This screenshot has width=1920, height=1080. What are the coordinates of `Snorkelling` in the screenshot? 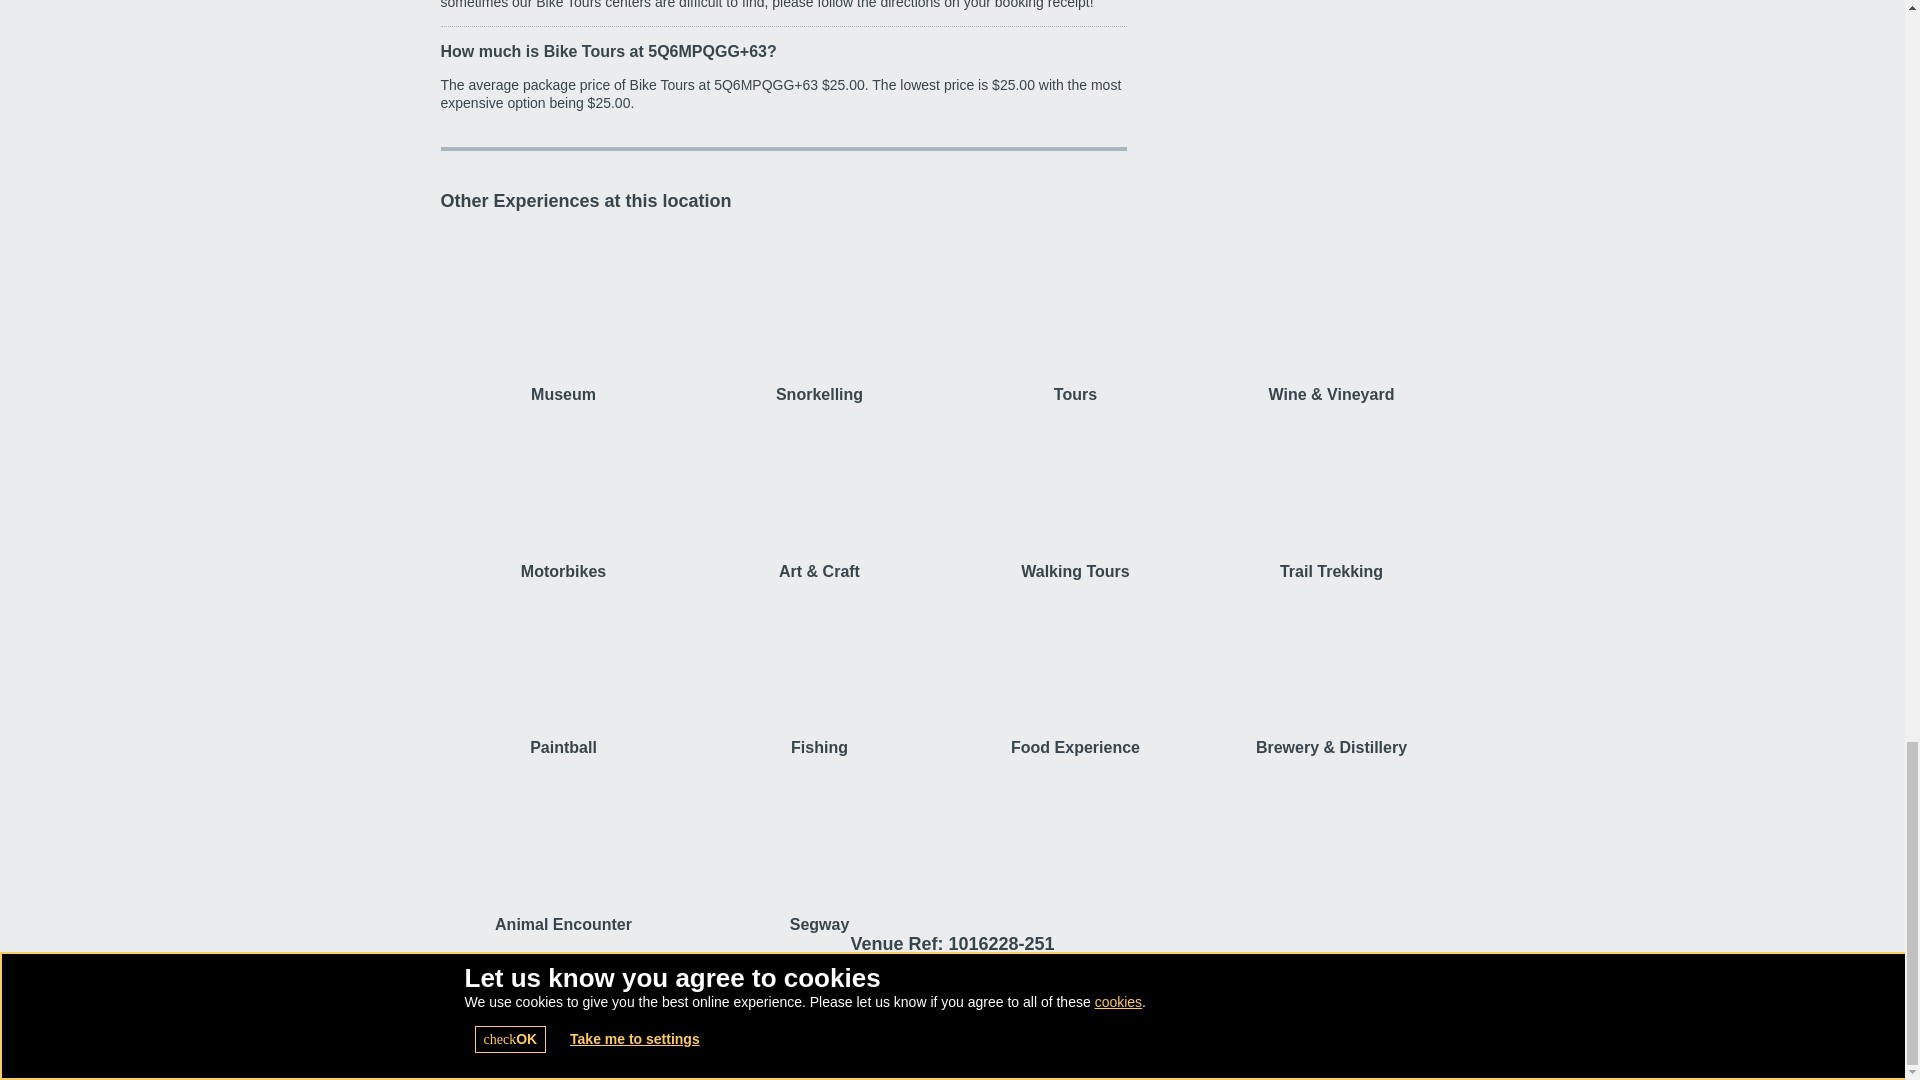 It's located at (818, 314).